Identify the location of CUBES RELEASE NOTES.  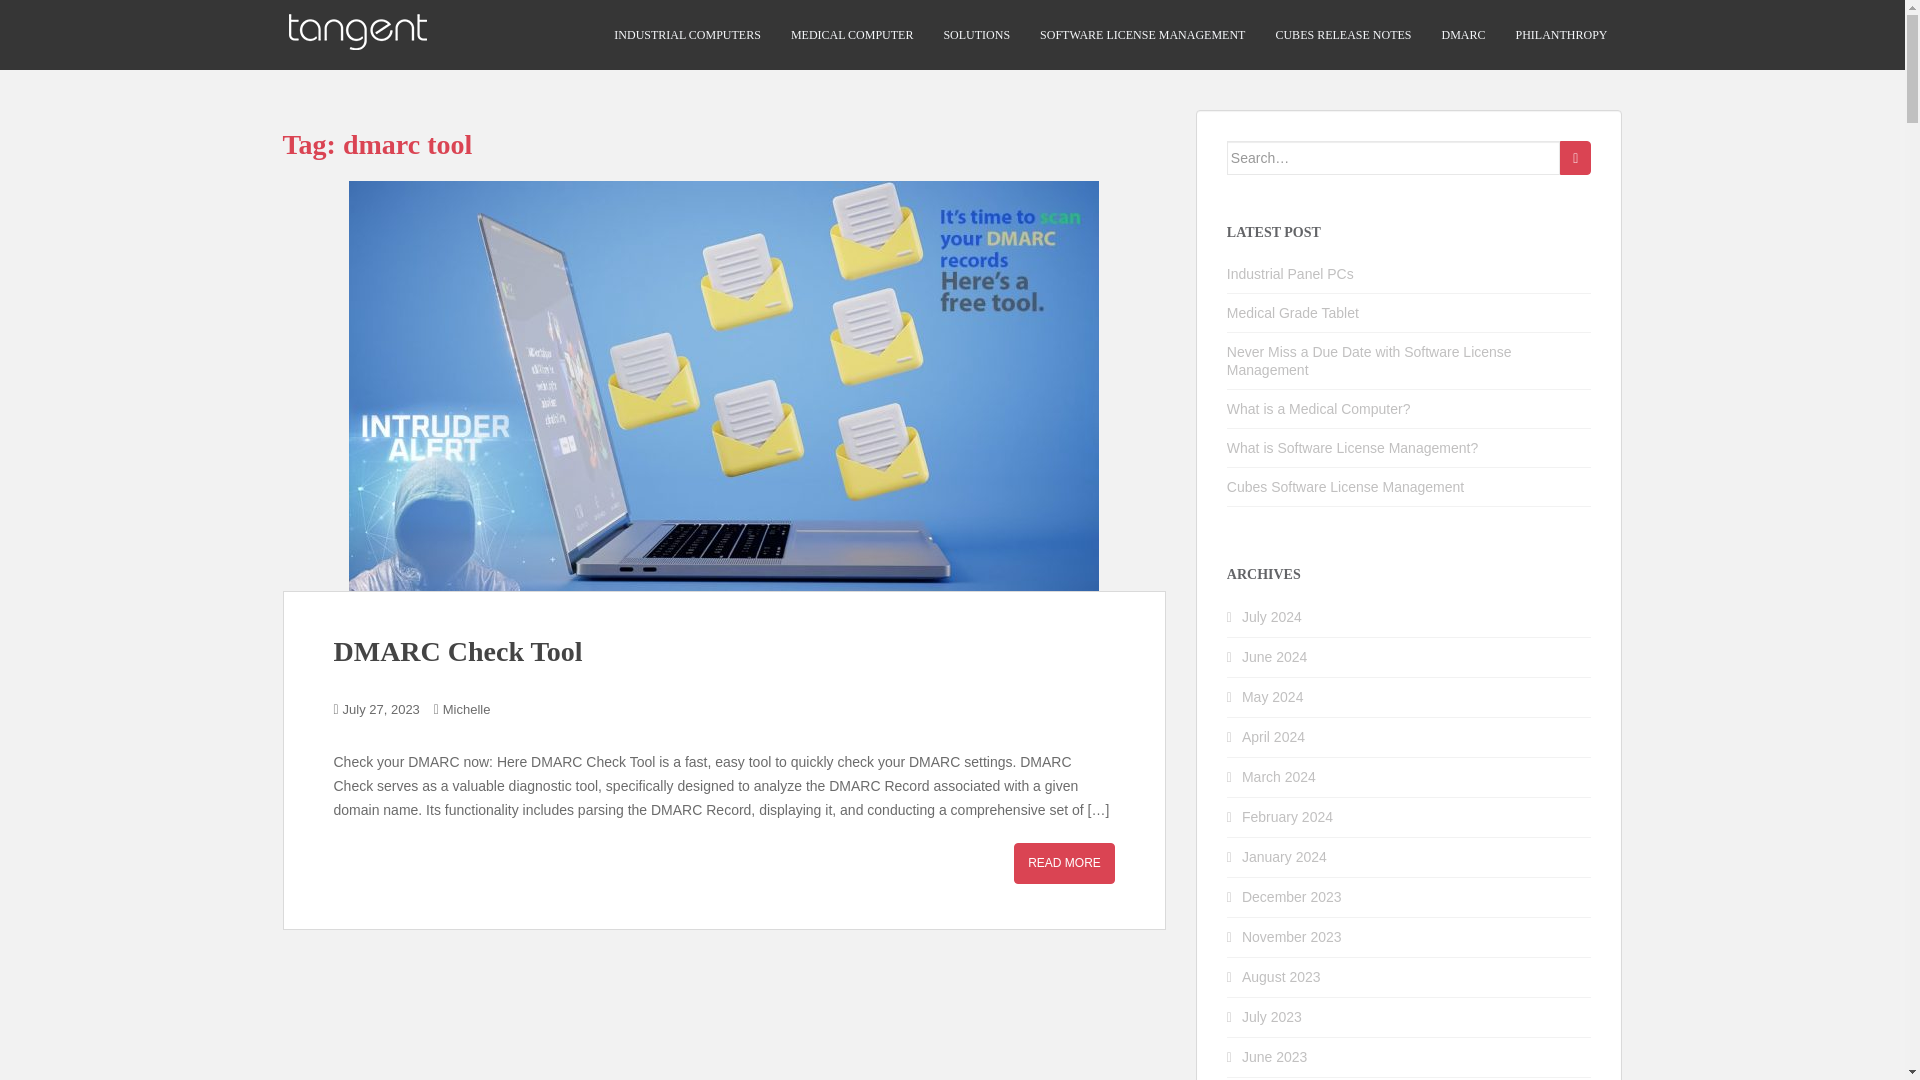
(1342, 35).